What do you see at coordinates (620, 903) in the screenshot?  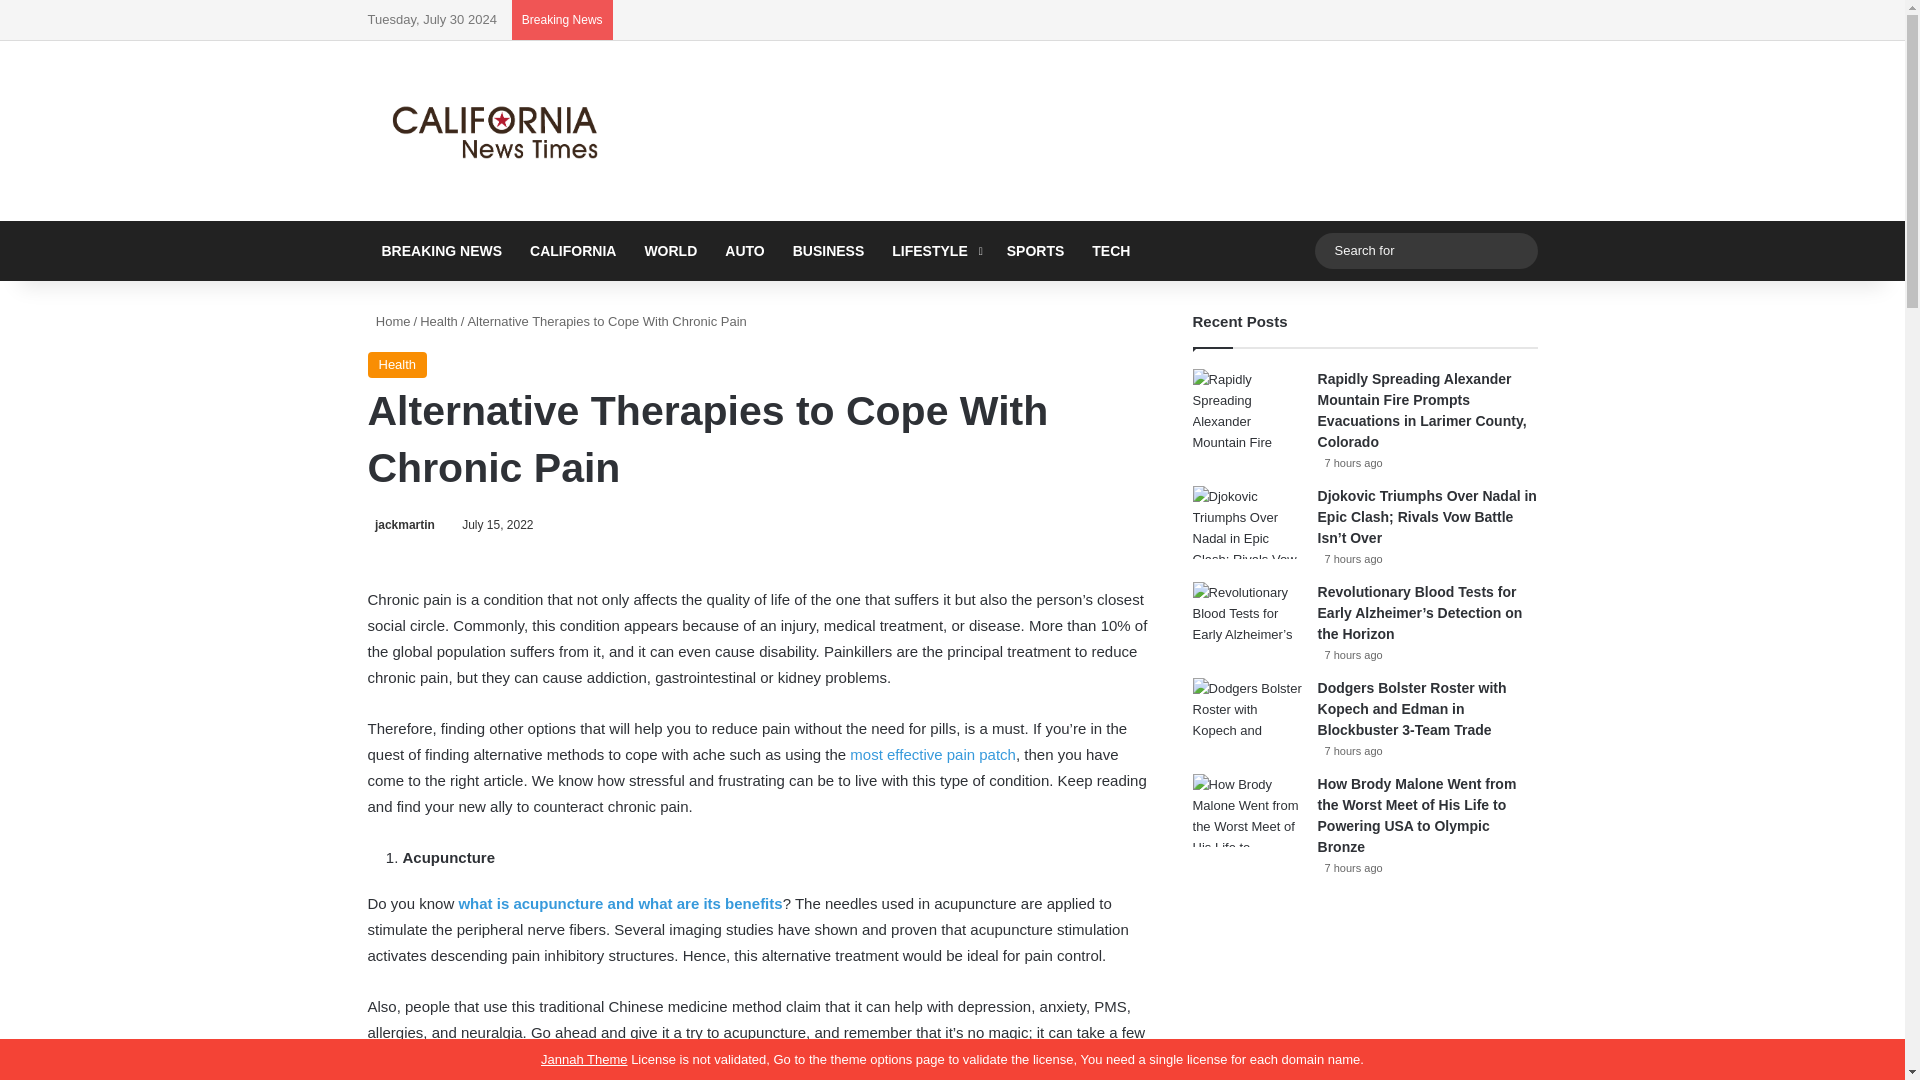 I see `what is acupuncture and what are its benefits` at bounding box center [620, 903].